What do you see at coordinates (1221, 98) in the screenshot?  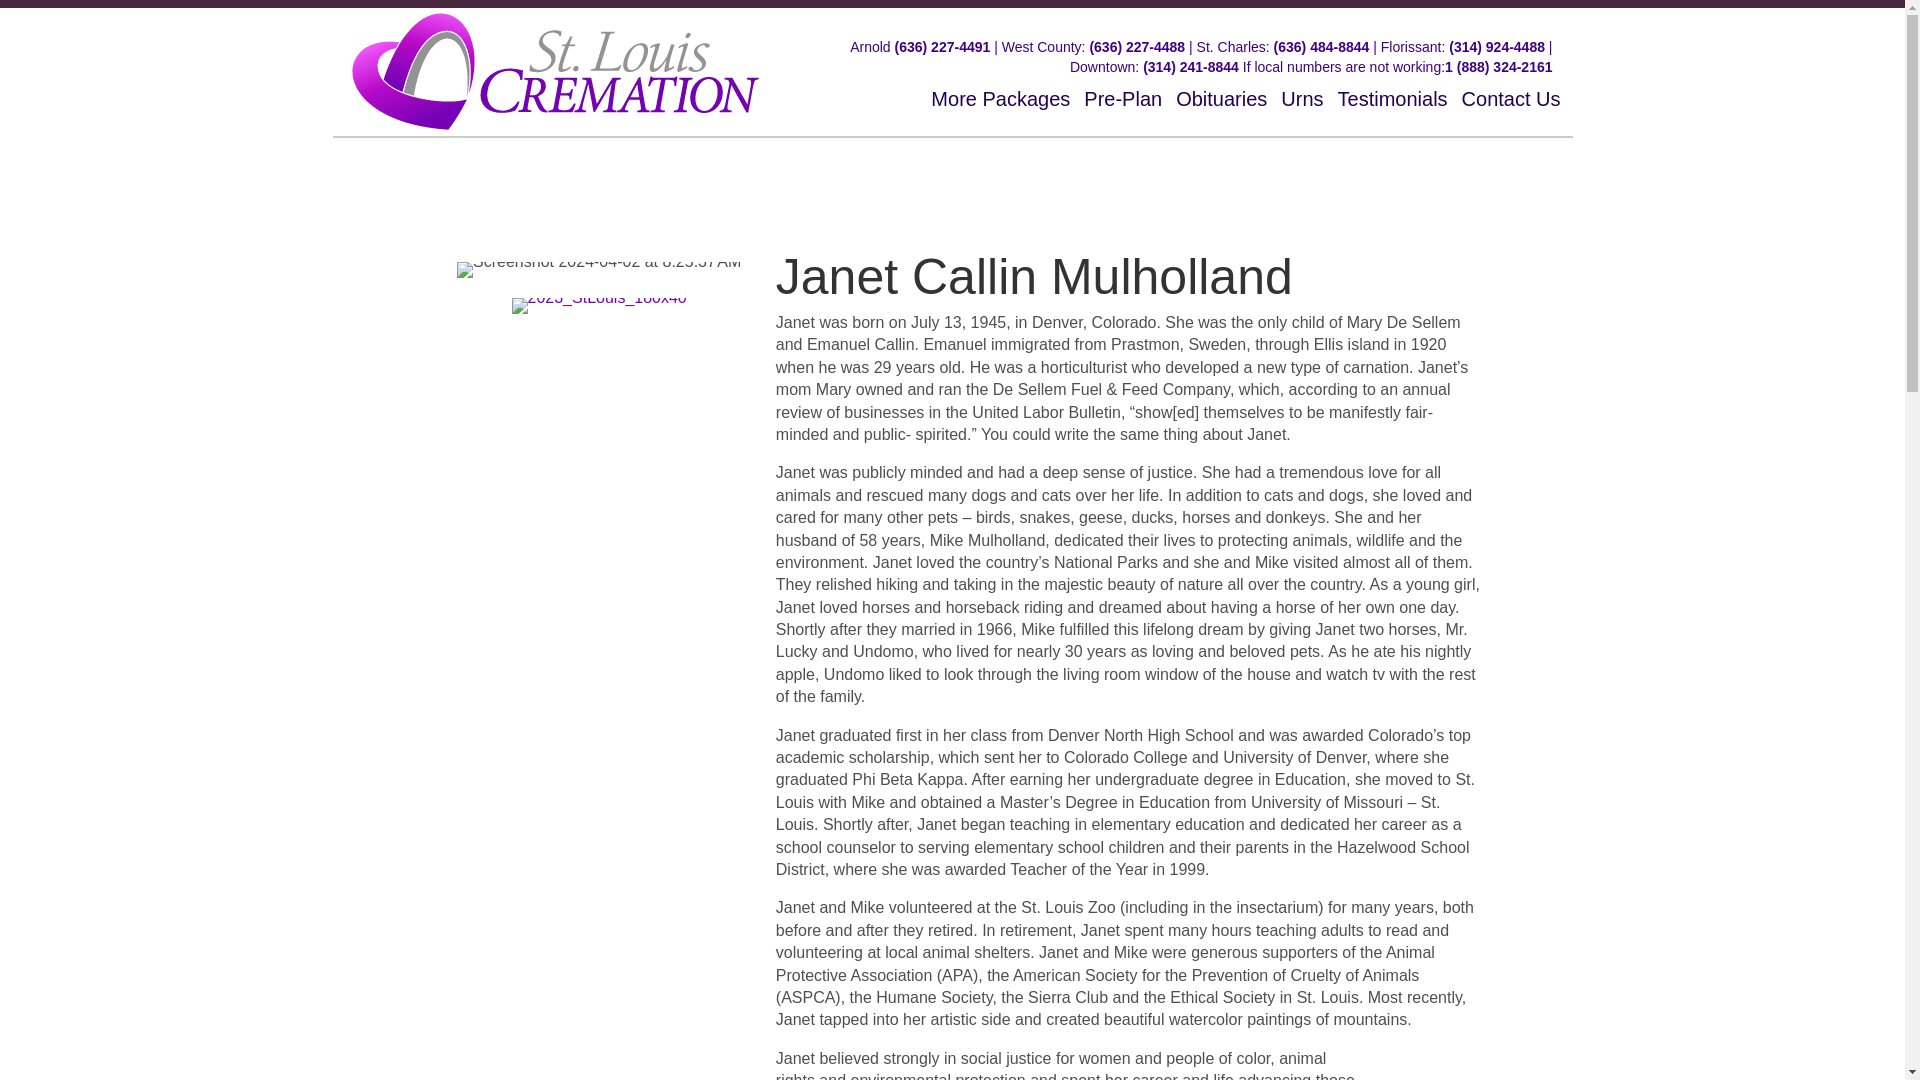 I see `Obituaries` at bounding box center [1221, 98].